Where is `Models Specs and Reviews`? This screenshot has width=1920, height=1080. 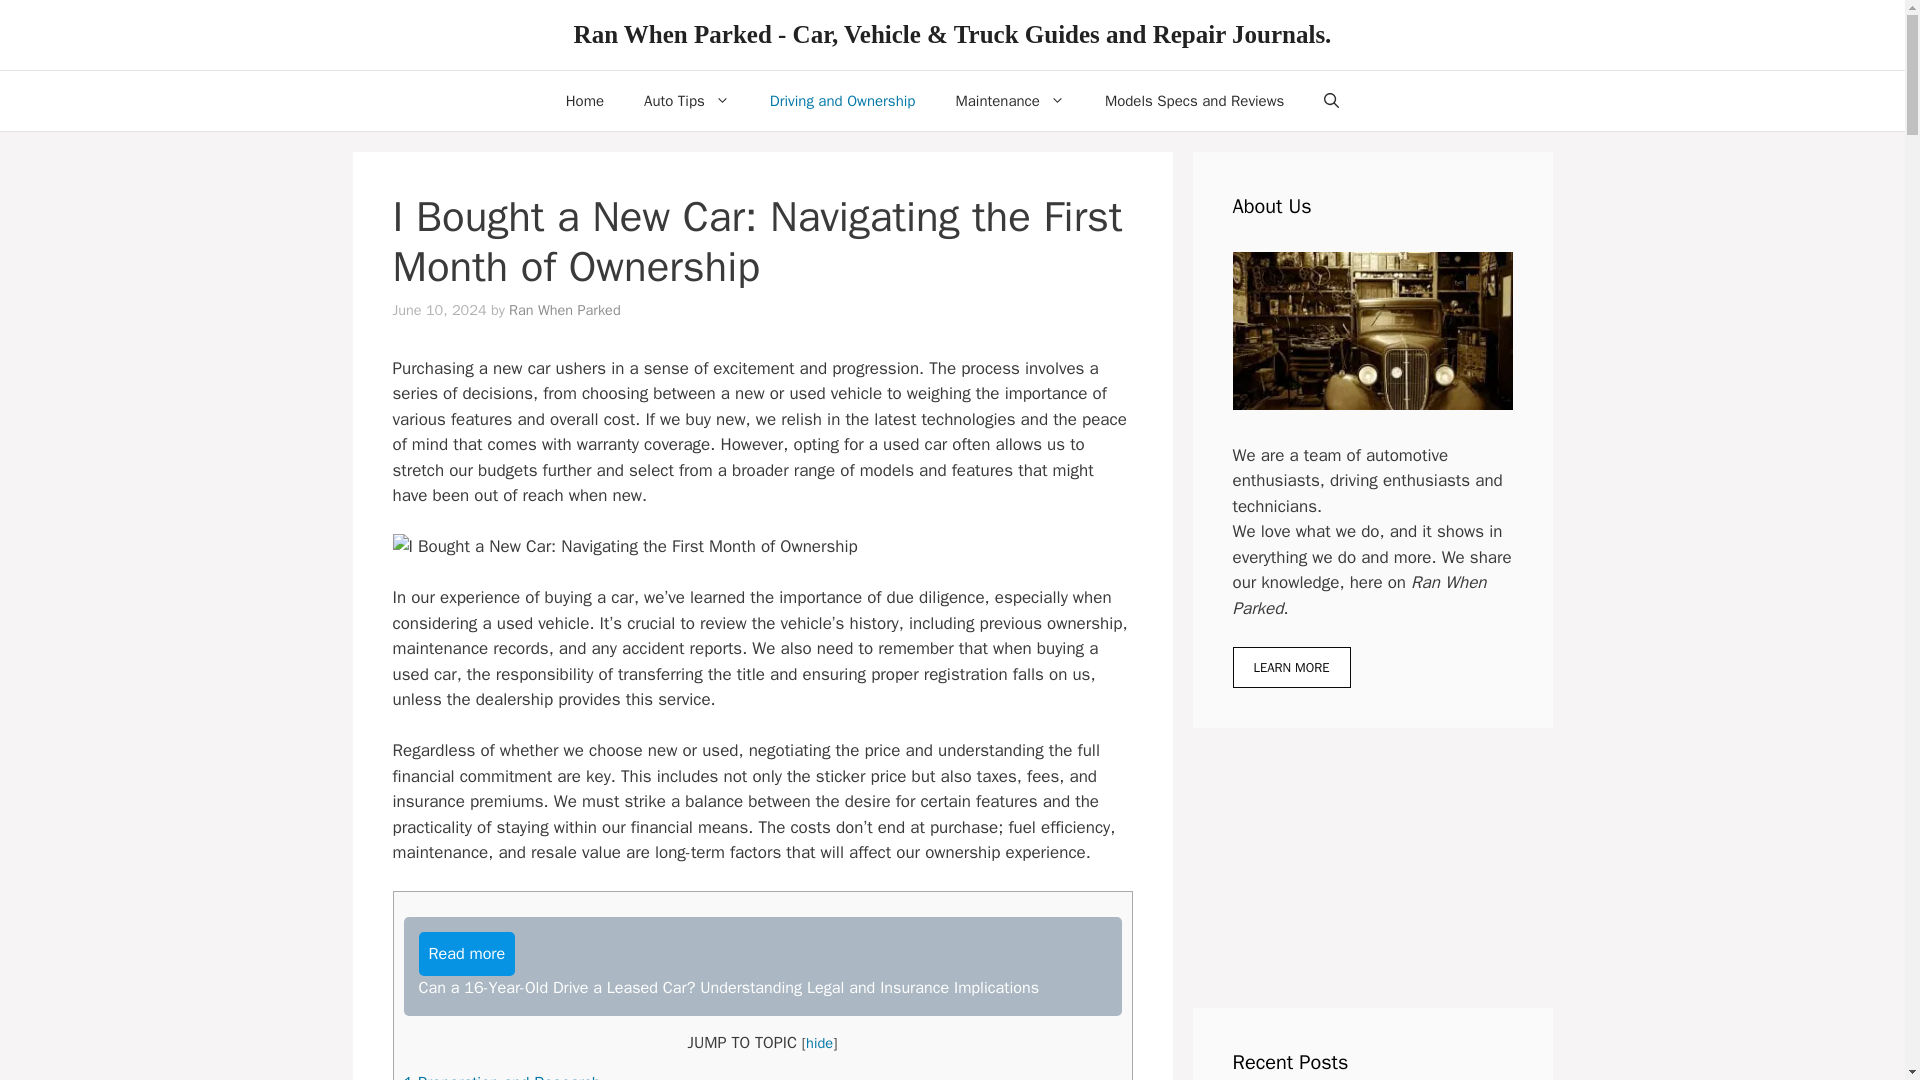 Models Specs and Reviews is located at coordinates (1194, 100).